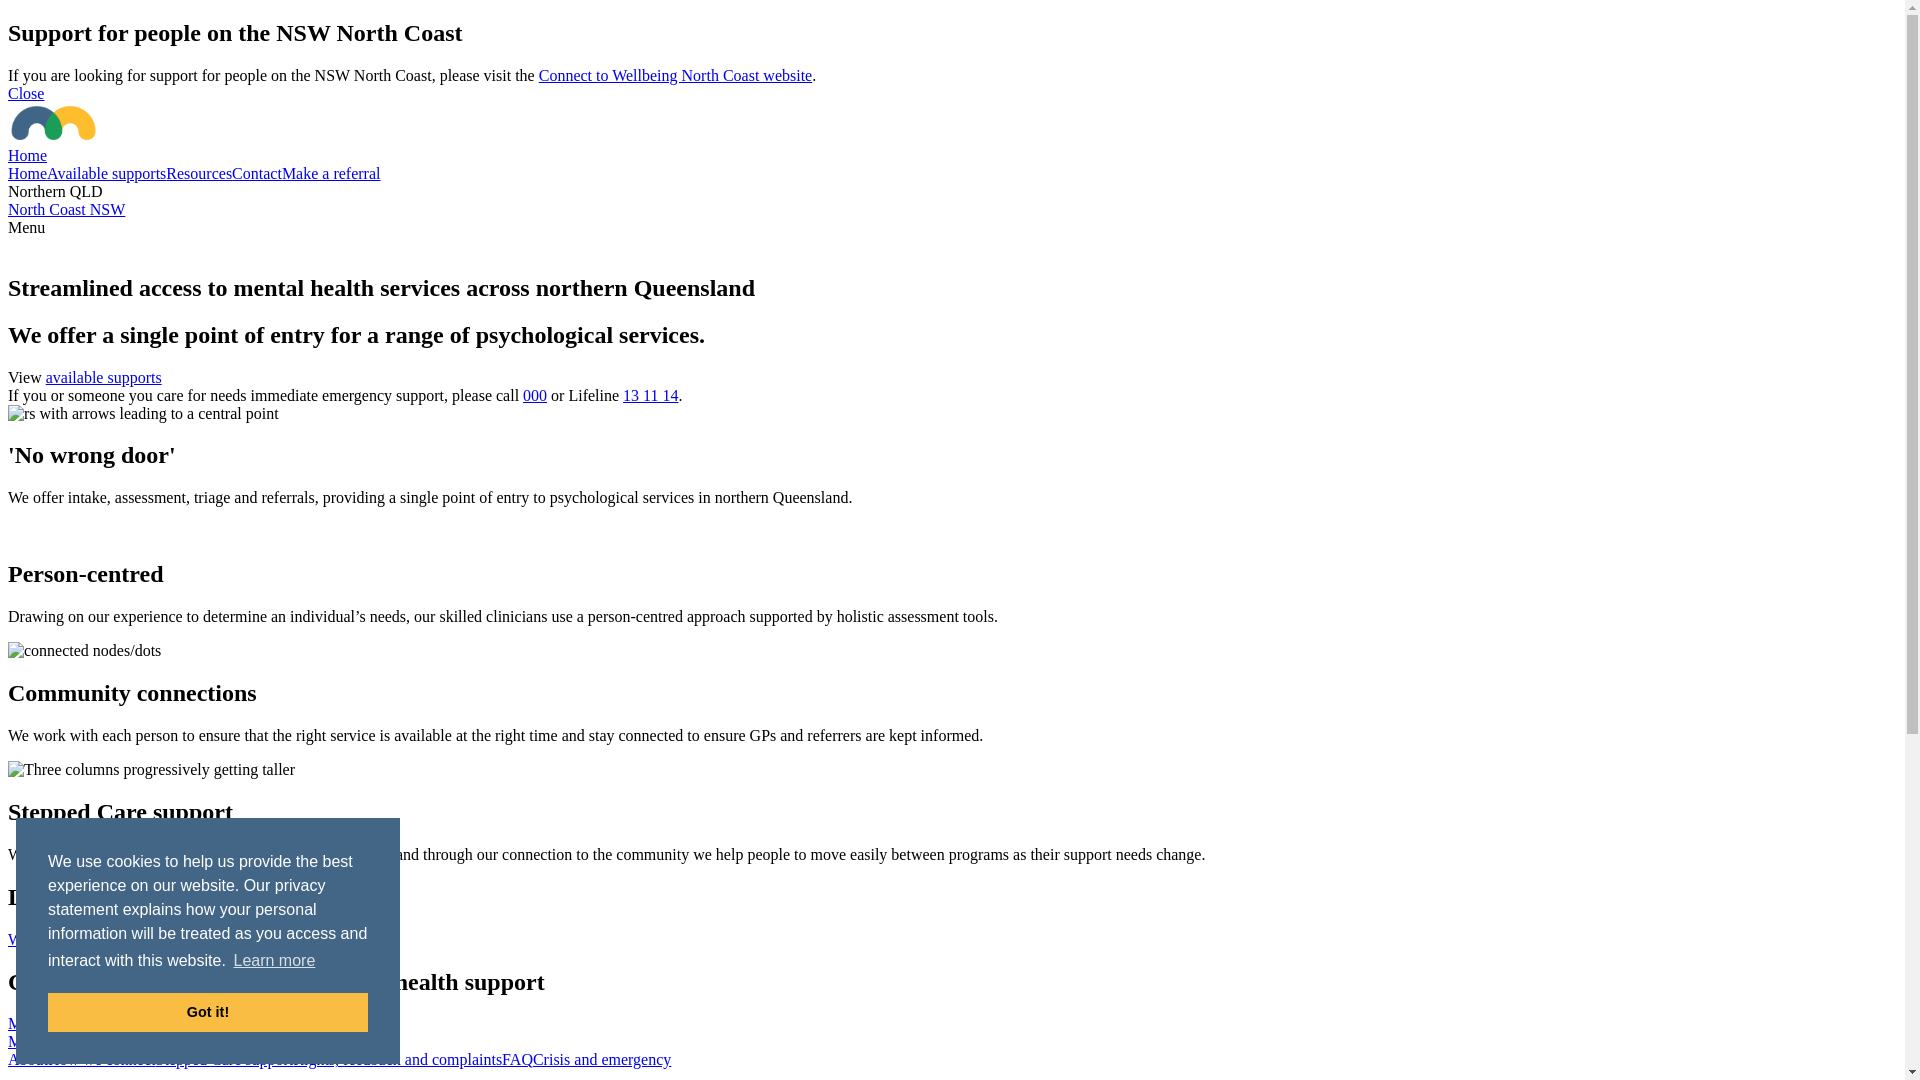  I want to click on Contact, so click(257, 174).